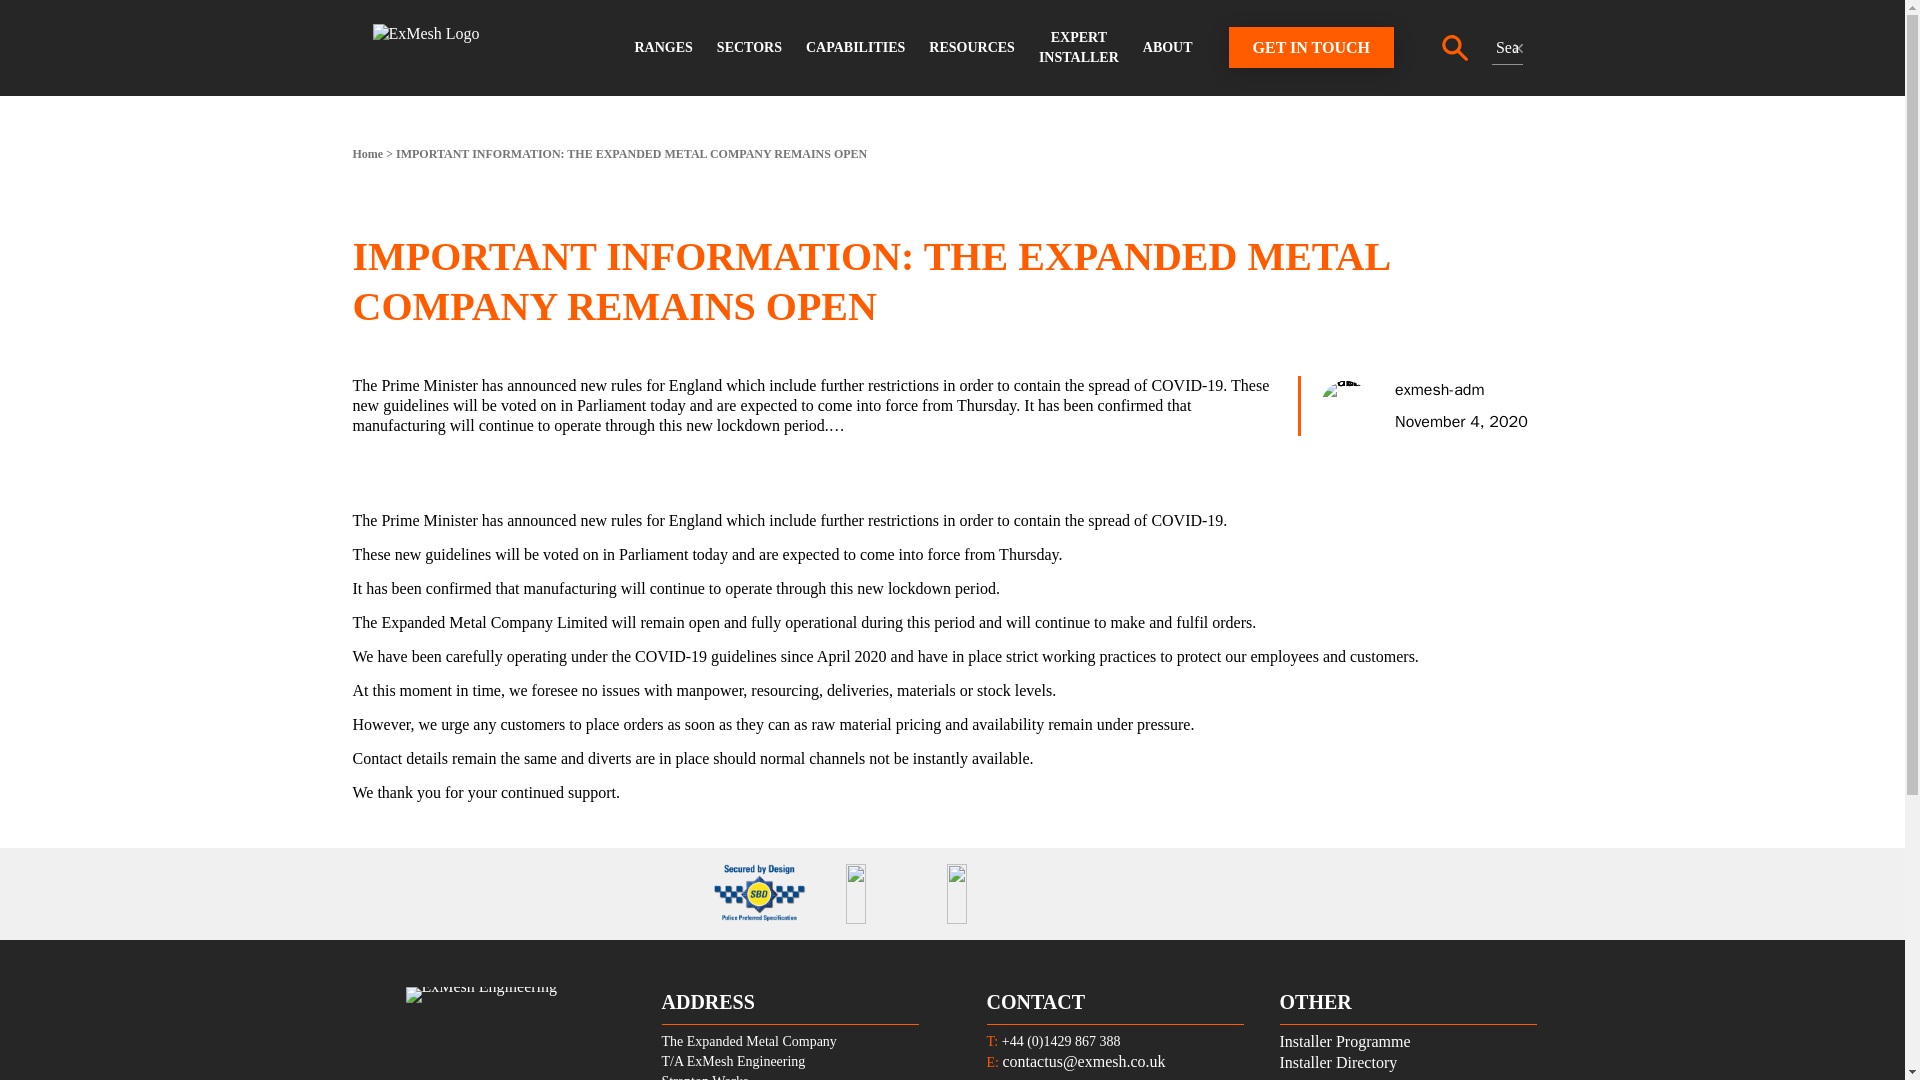  What do you see at coordinates (1078, 48) in the screenshot?
I see `EXPERT INSTALLER` at bounding box center [1078, 48].